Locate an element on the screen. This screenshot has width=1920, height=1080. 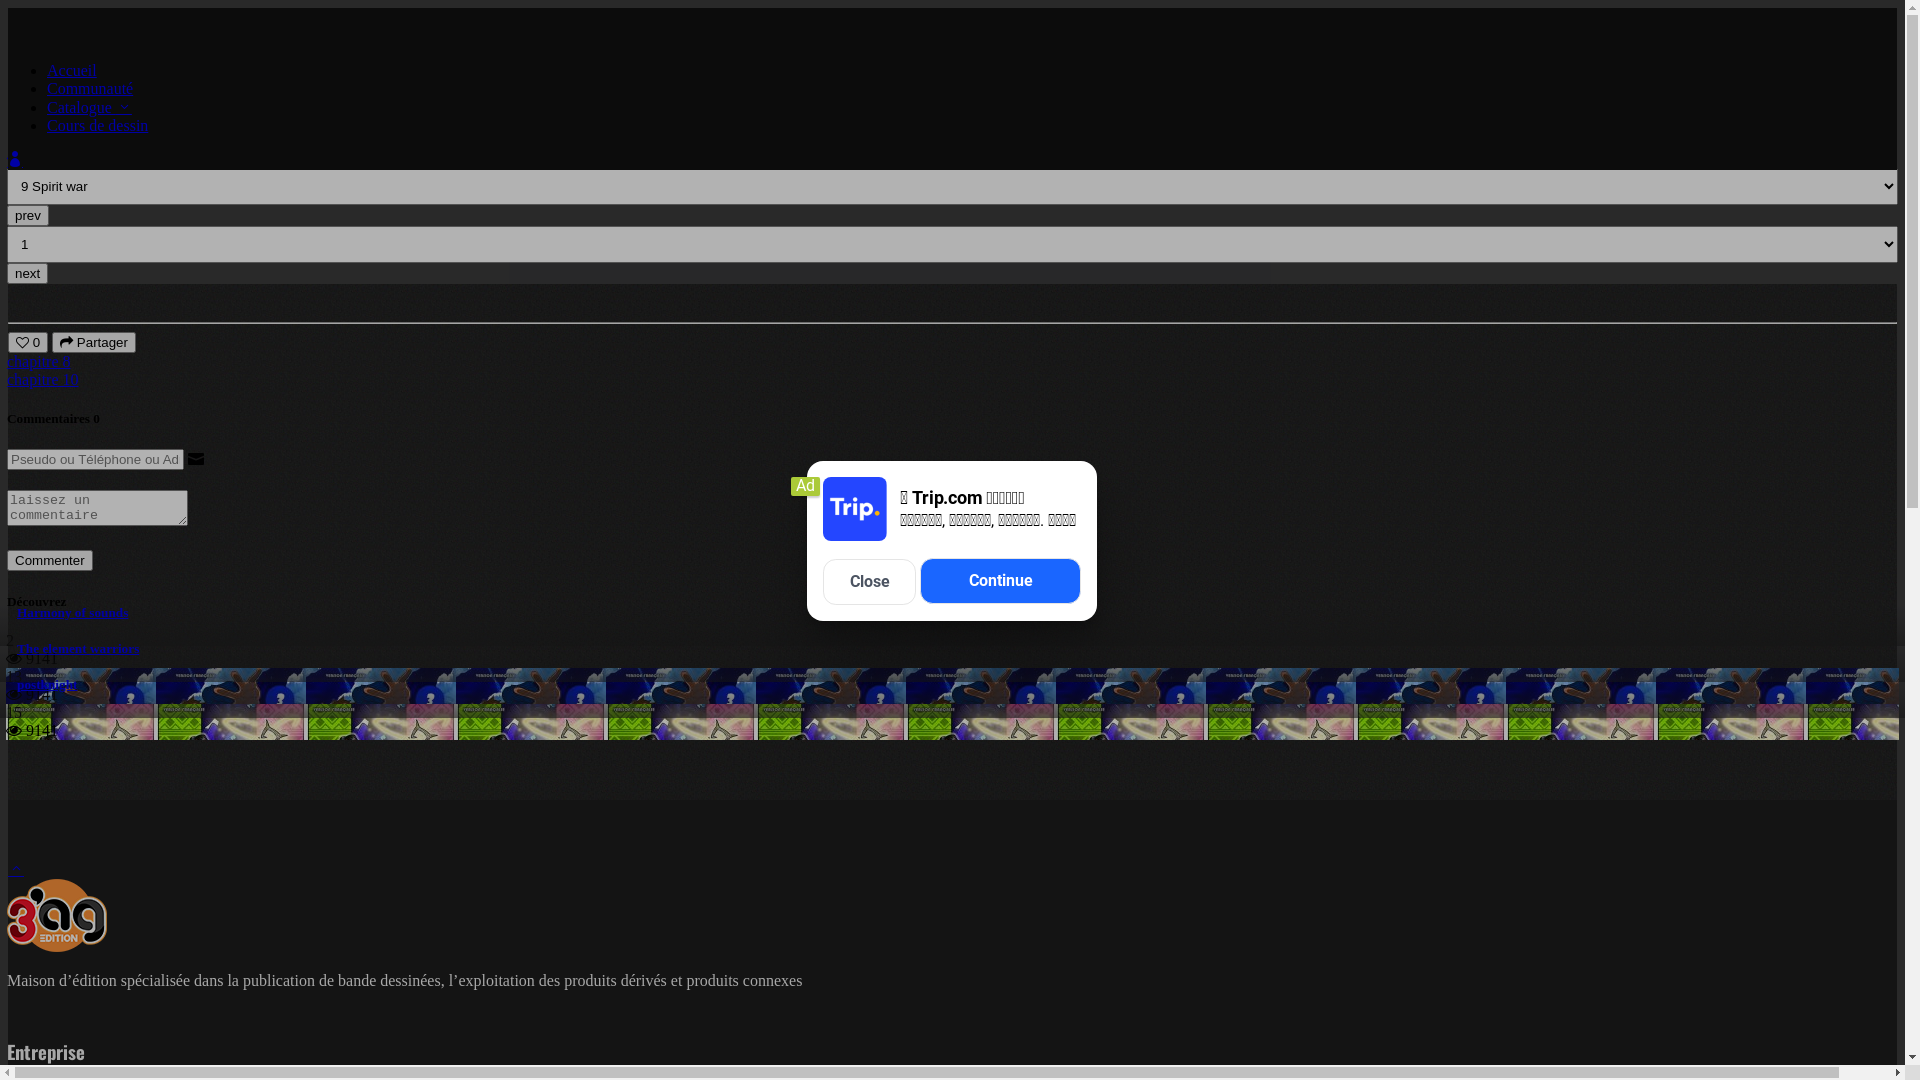
Partager is located at coordinates (94, 342).